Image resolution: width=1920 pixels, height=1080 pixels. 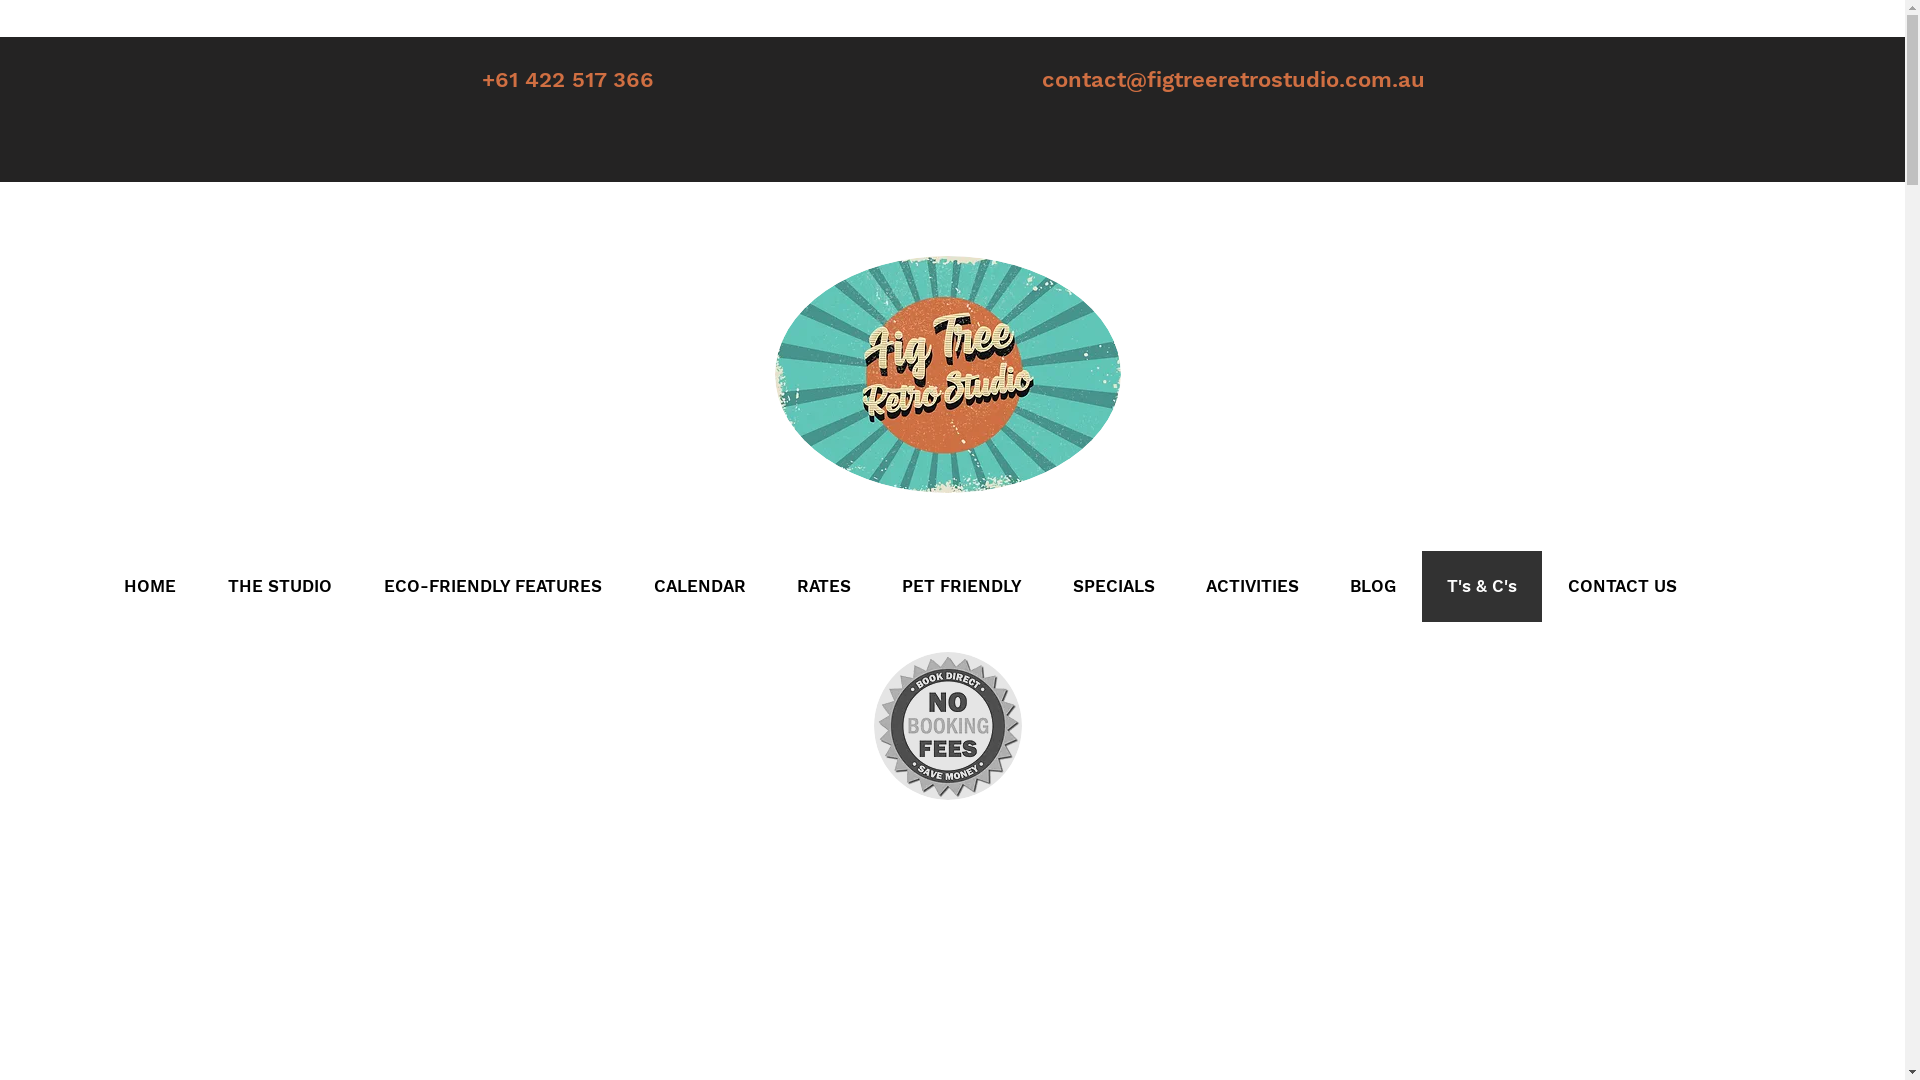 What do you see at coordinates (947, 374) in the screenshot?
I see `Fig Tree Retro Studio logo` at bounding box center [947, 374].